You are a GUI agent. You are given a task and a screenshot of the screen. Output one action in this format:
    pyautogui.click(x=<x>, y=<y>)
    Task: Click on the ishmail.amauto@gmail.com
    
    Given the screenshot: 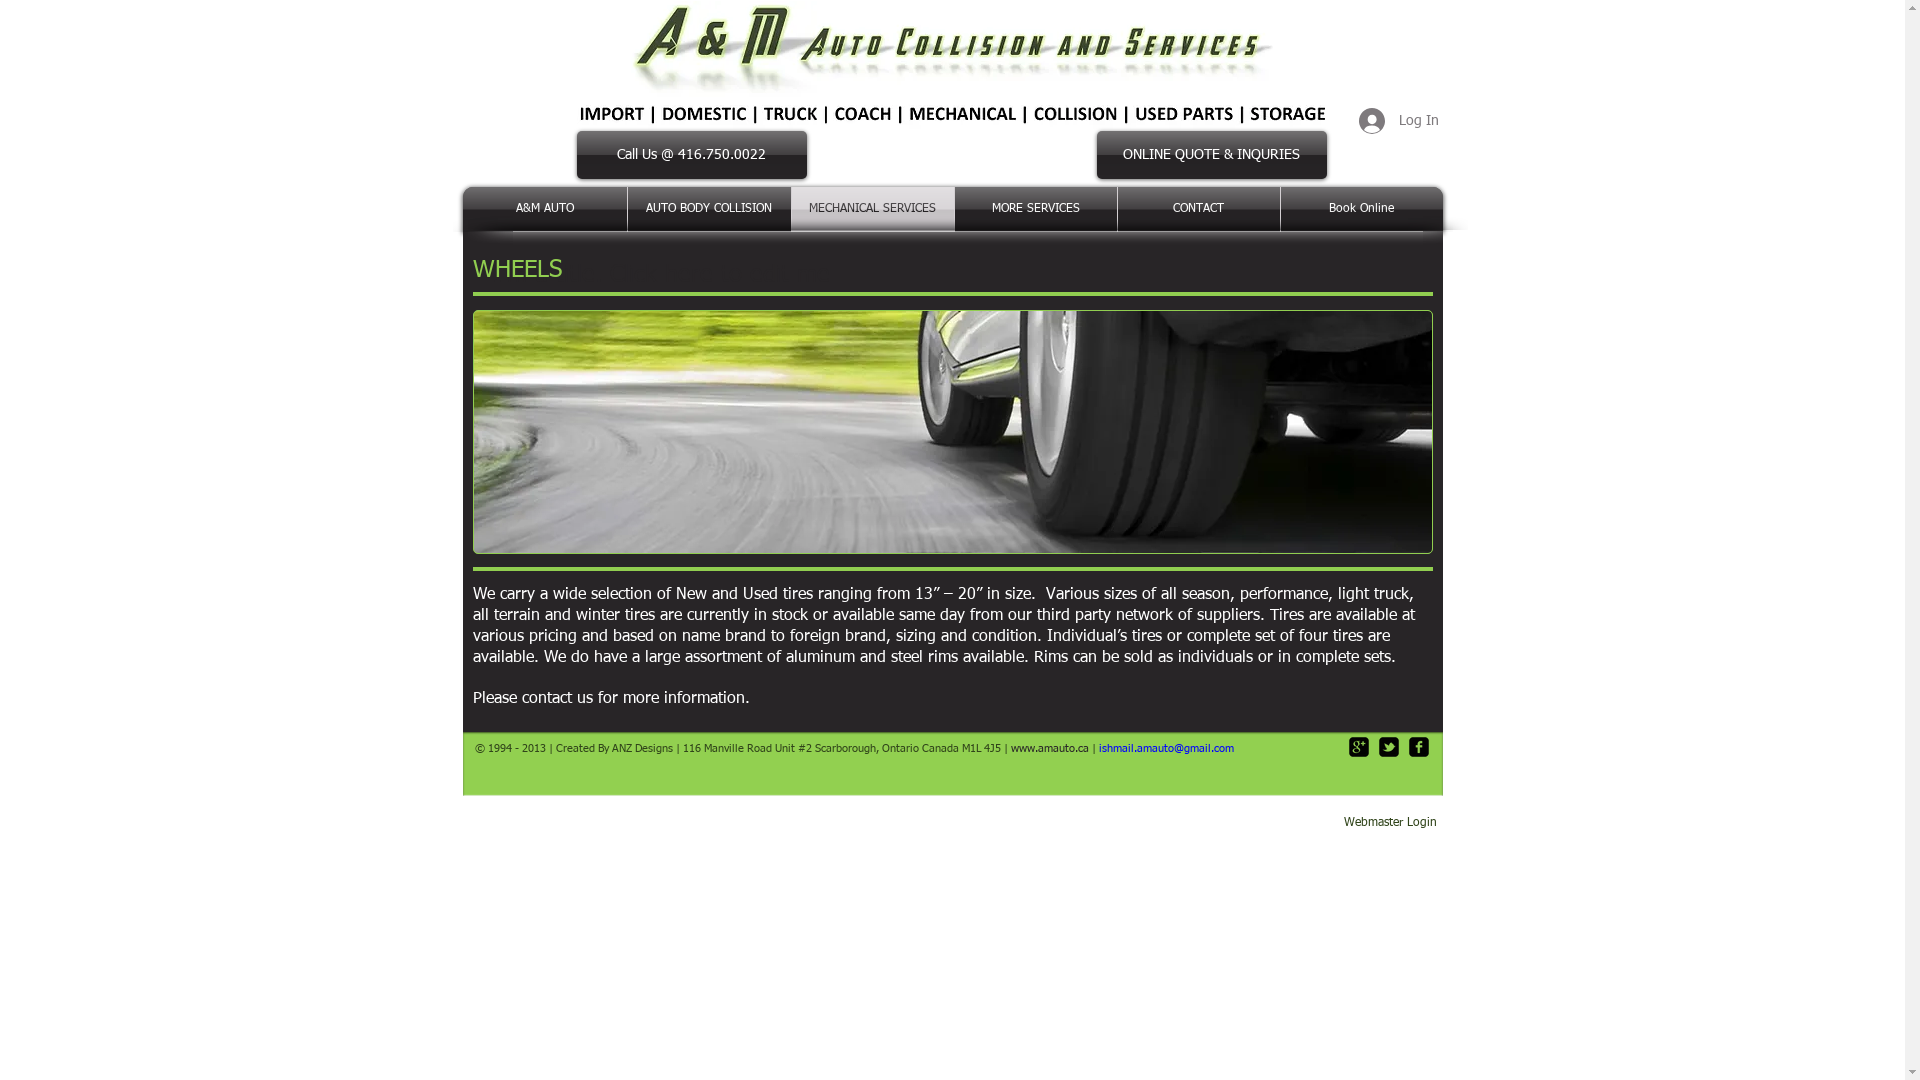 What is the action you would take?
    pyautogui.click(x=1166, y=748)
    